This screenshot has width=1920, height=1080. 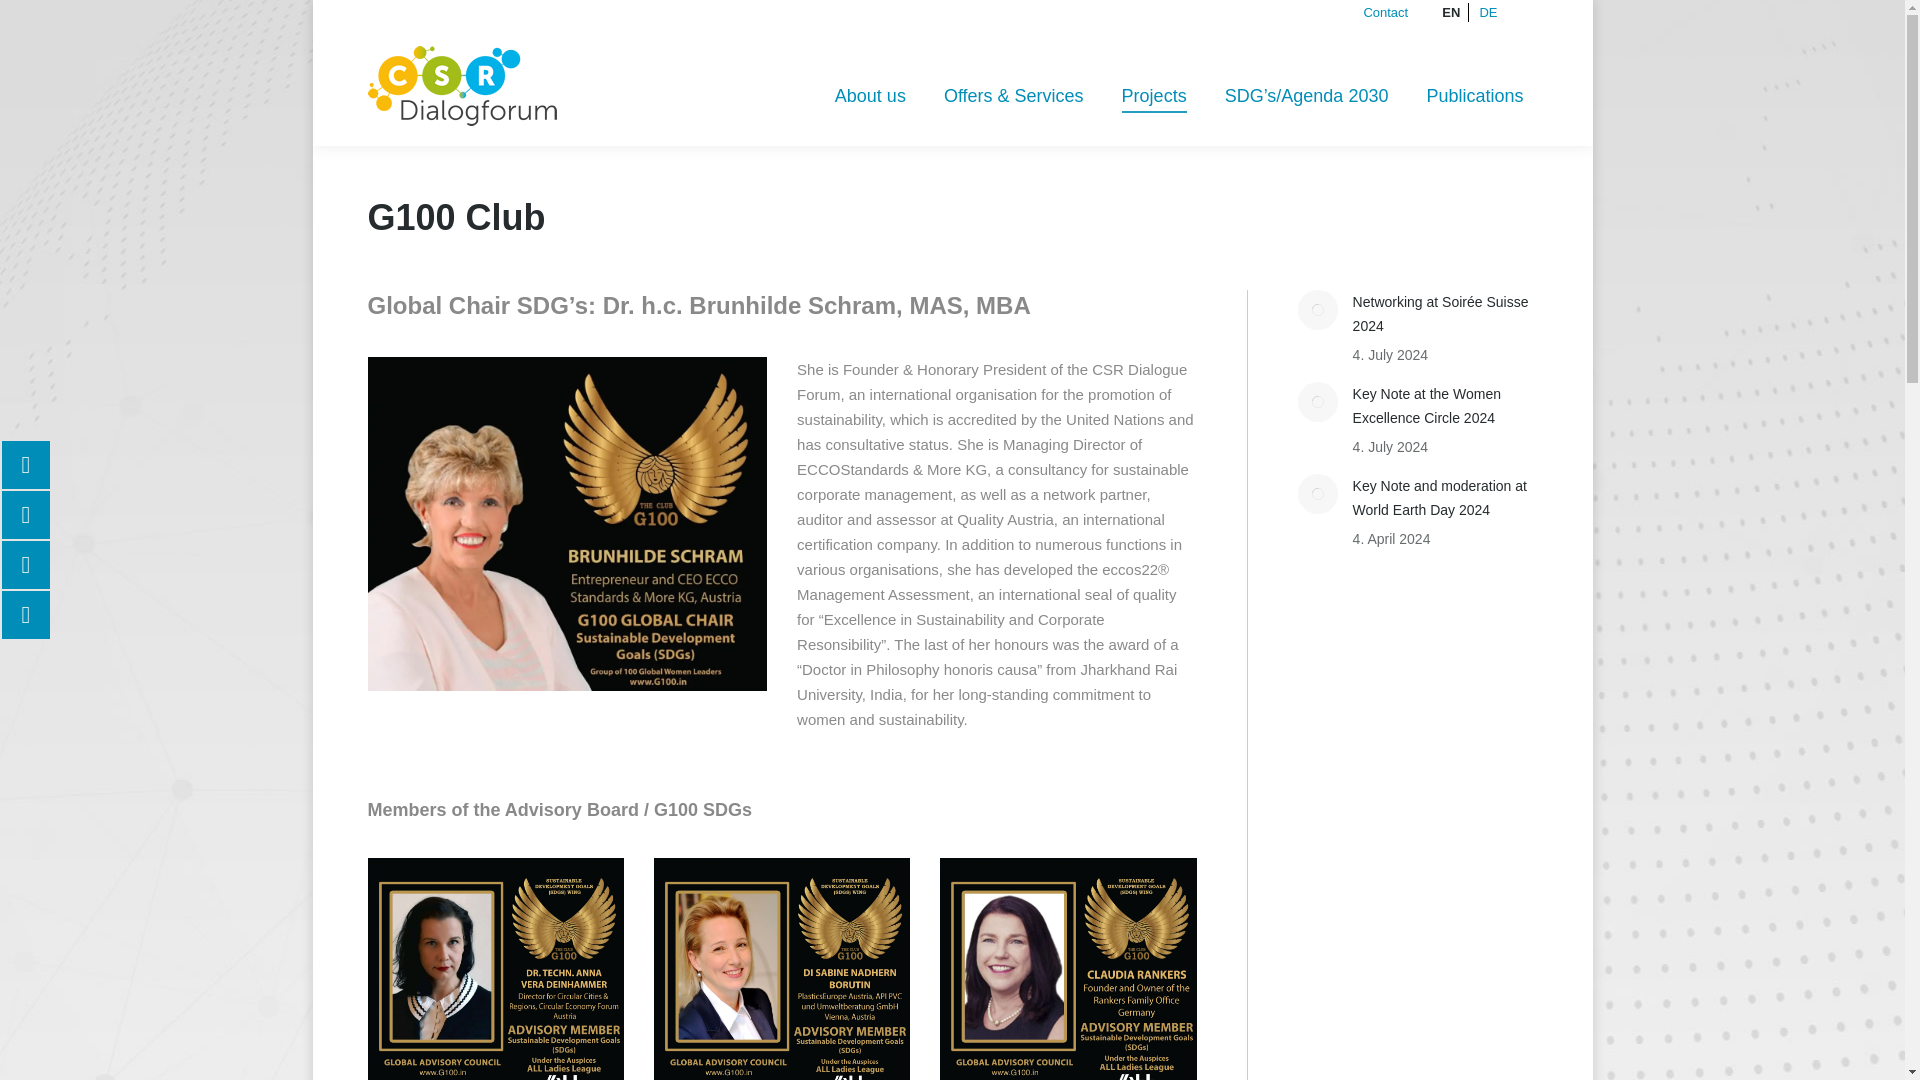 What do you see at coordinates (1488, 12) in the screenshot?
I see `DE` at bounding box center [1488, 12].